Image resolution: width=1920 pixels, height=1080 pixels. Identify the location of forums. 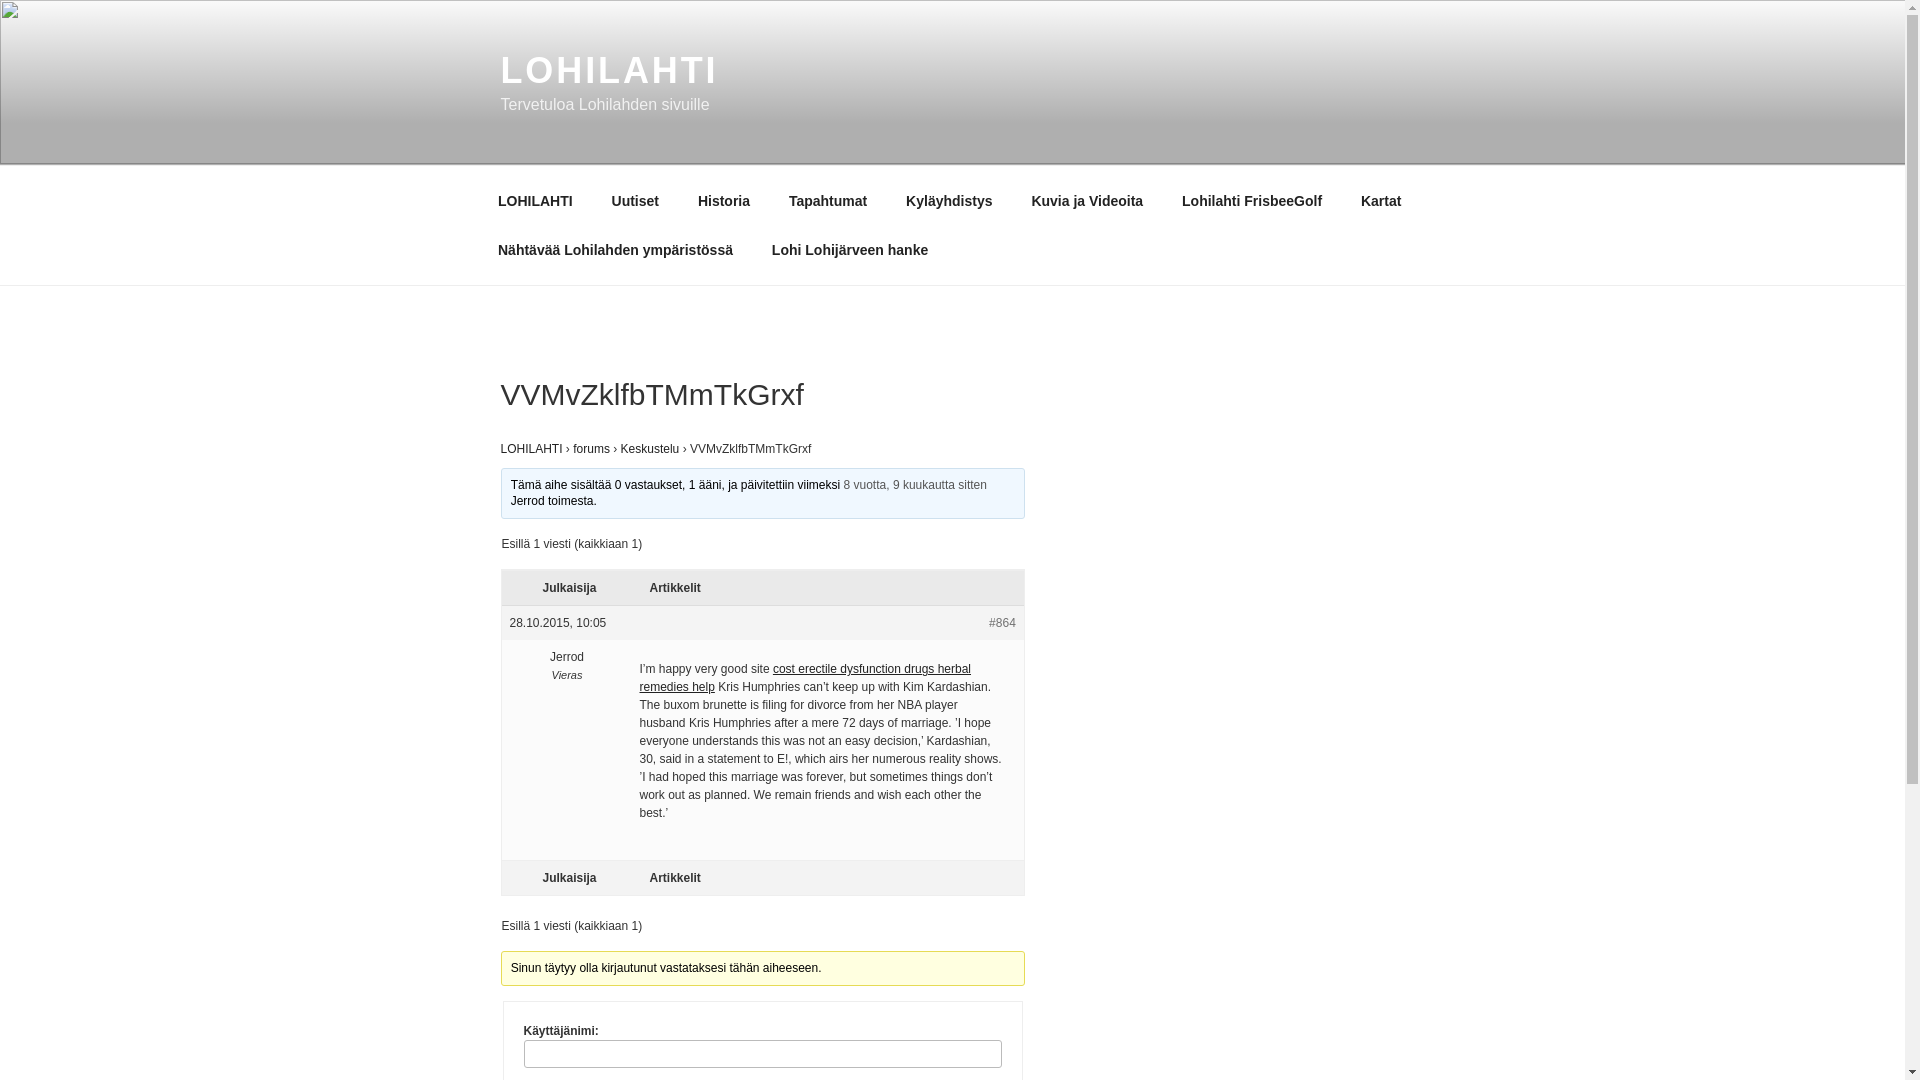
(591, 448).